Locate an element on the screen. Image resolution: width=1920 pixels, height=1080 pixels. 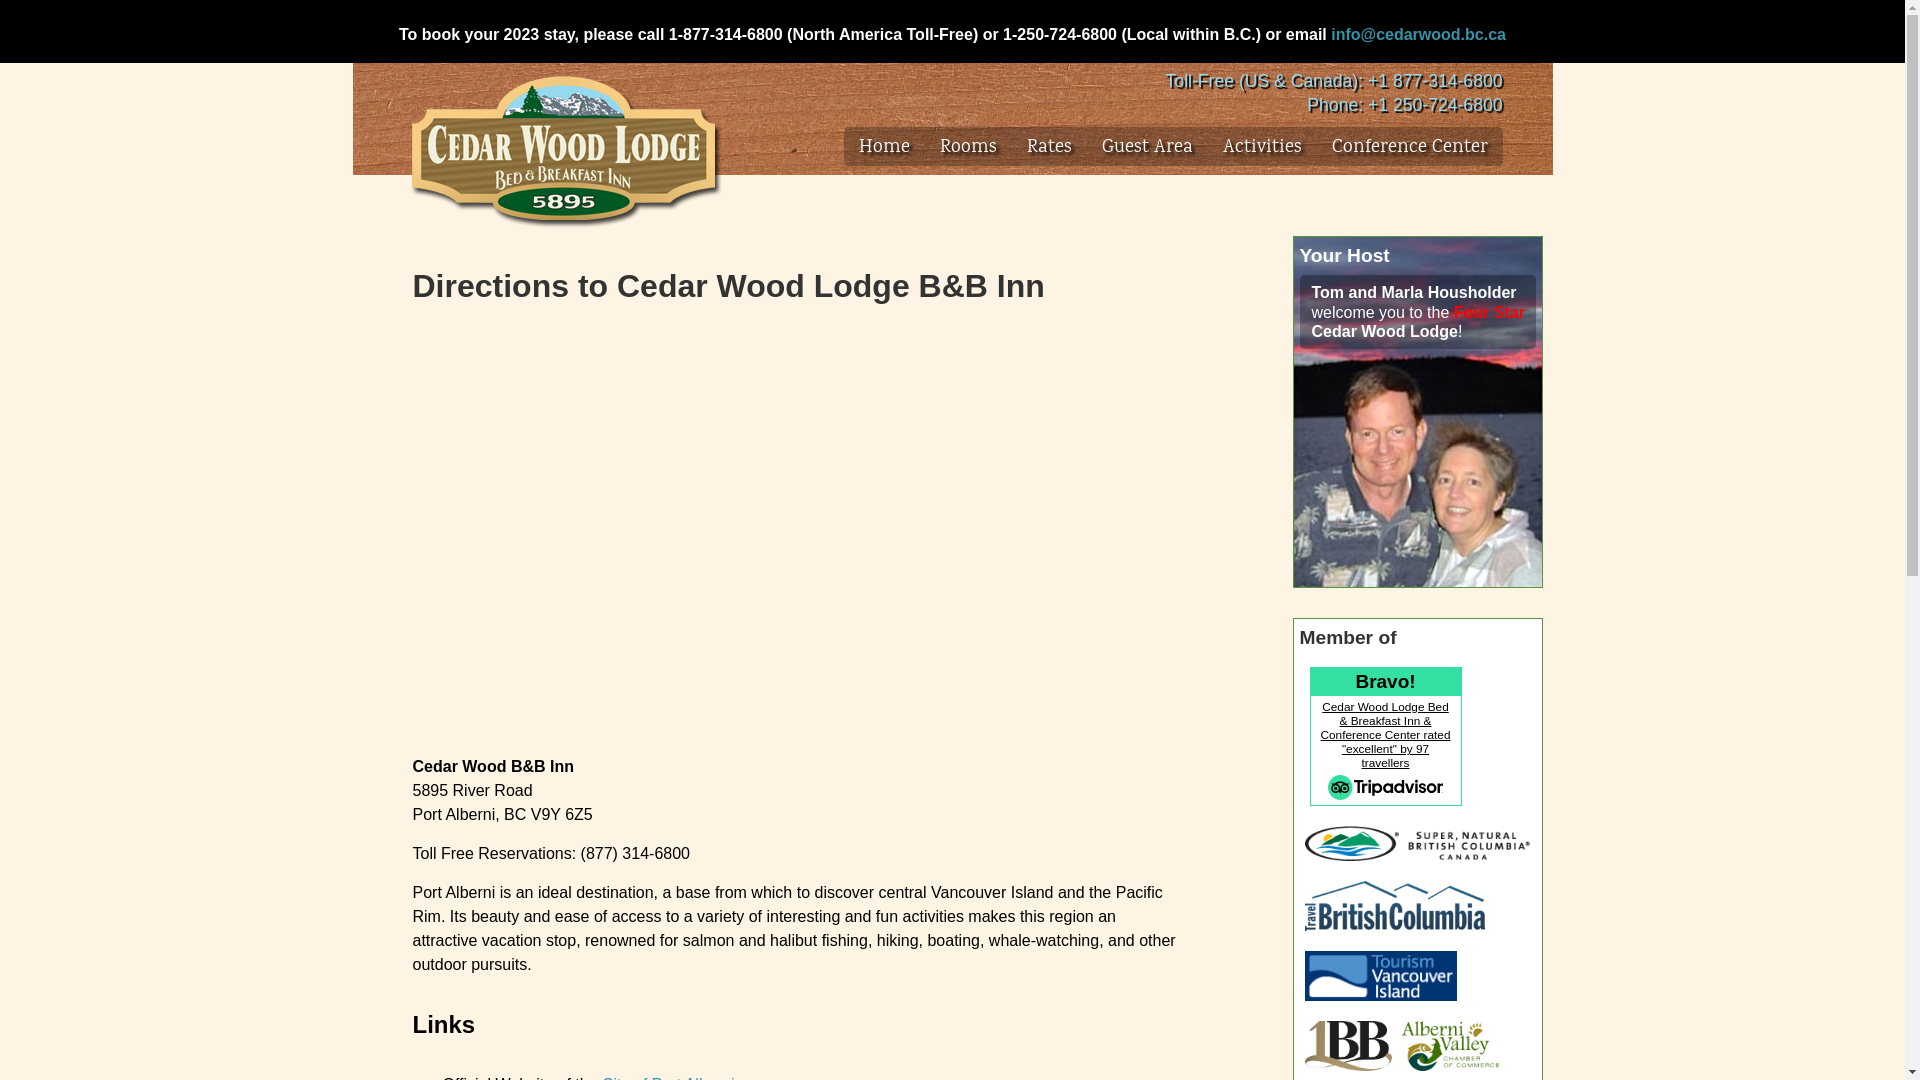
Activities is located at coordinates (1262, 148).